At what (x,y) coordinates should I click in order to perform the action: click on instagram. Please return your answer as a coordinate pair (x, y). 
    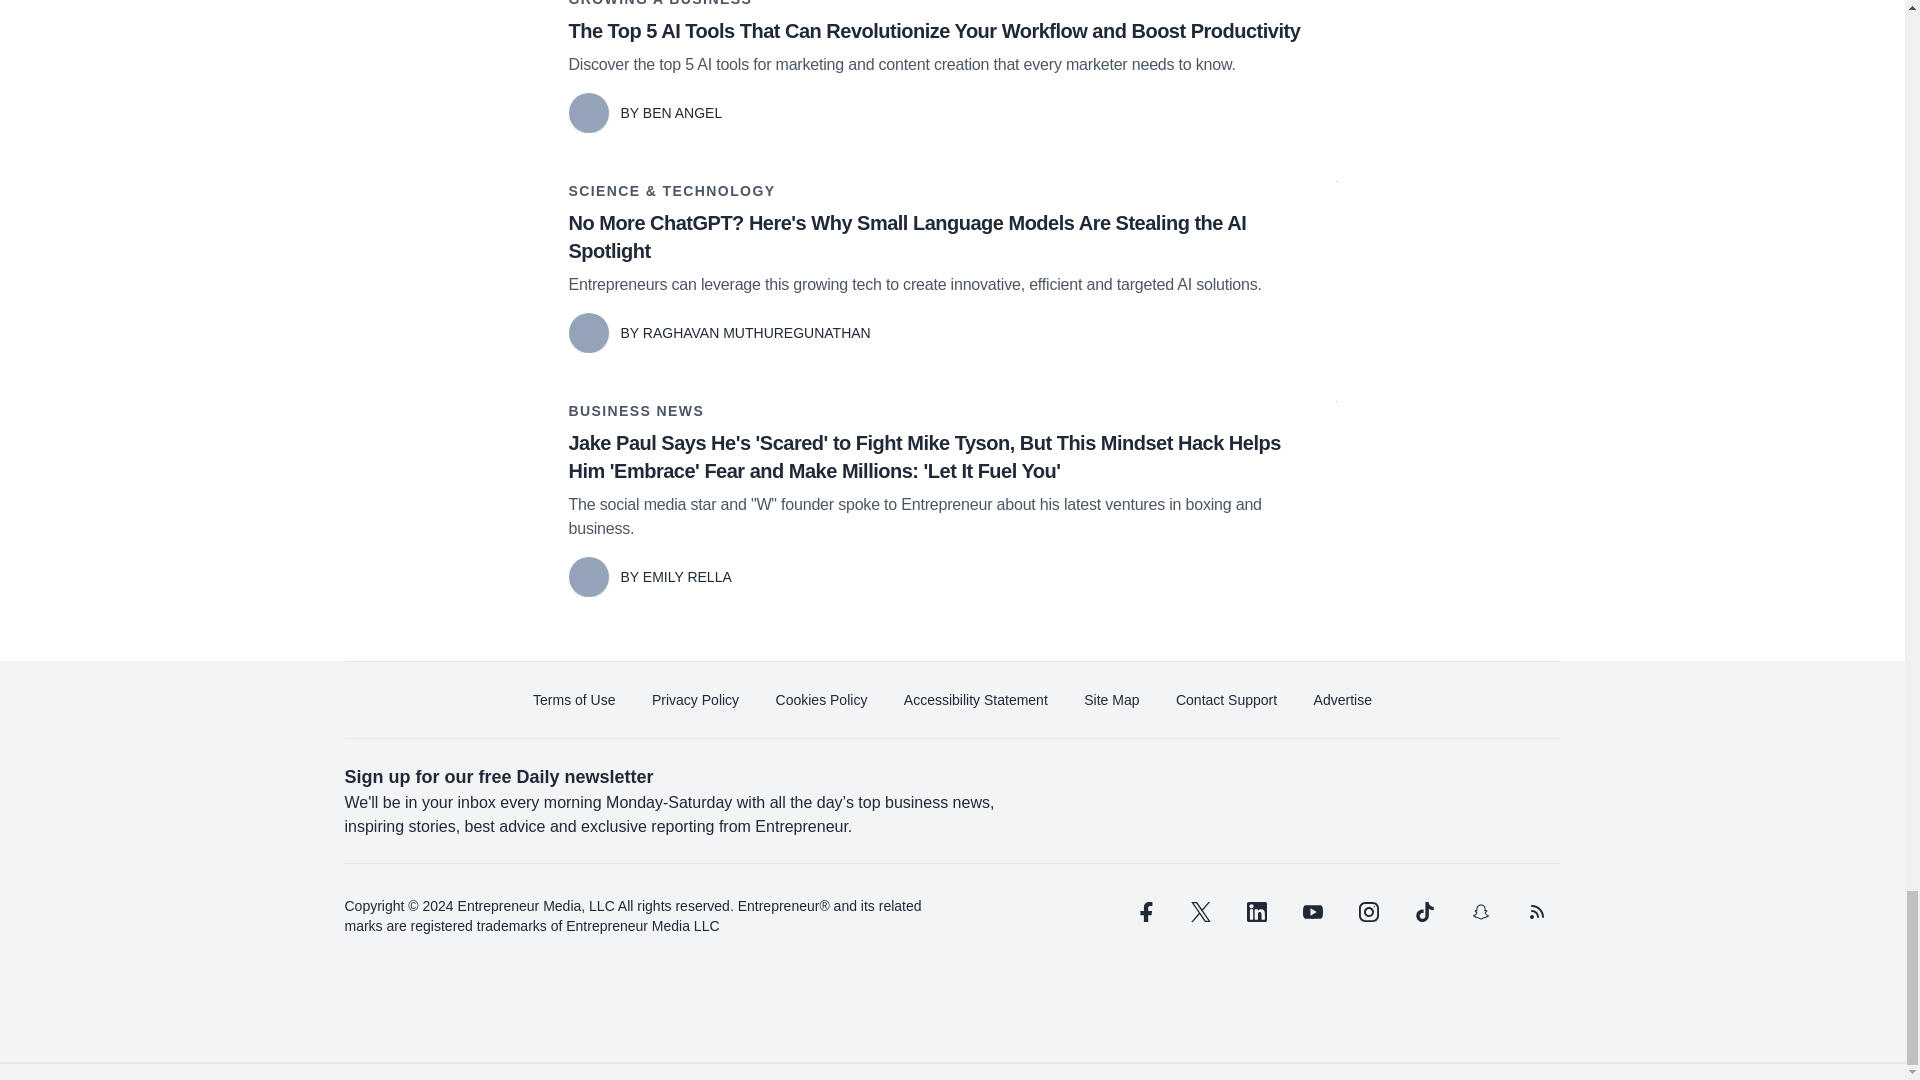
    Looking at the image, I should click on (1368, 912).